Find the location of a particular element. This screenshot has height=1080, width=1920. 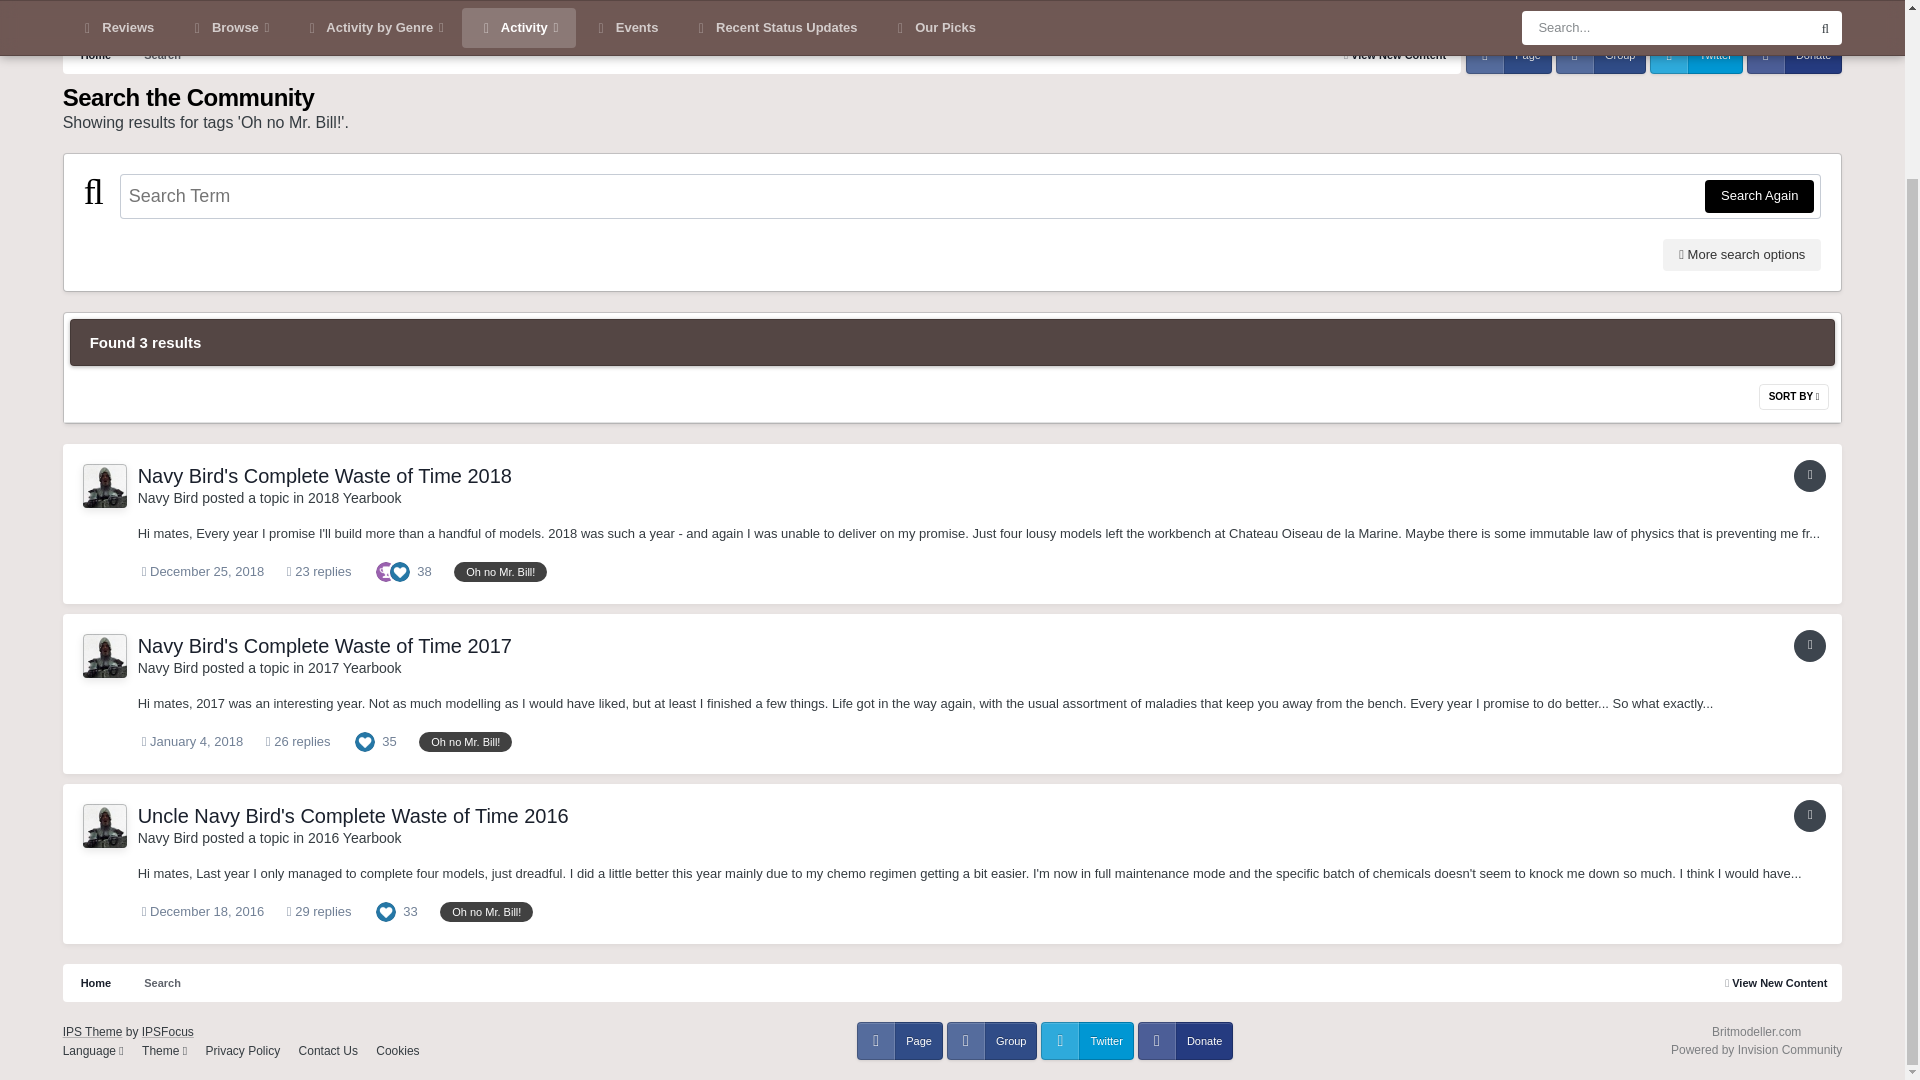

Find other content tagged with 'Oh no Mr. Bill!' is located at coordinates (500, 572).